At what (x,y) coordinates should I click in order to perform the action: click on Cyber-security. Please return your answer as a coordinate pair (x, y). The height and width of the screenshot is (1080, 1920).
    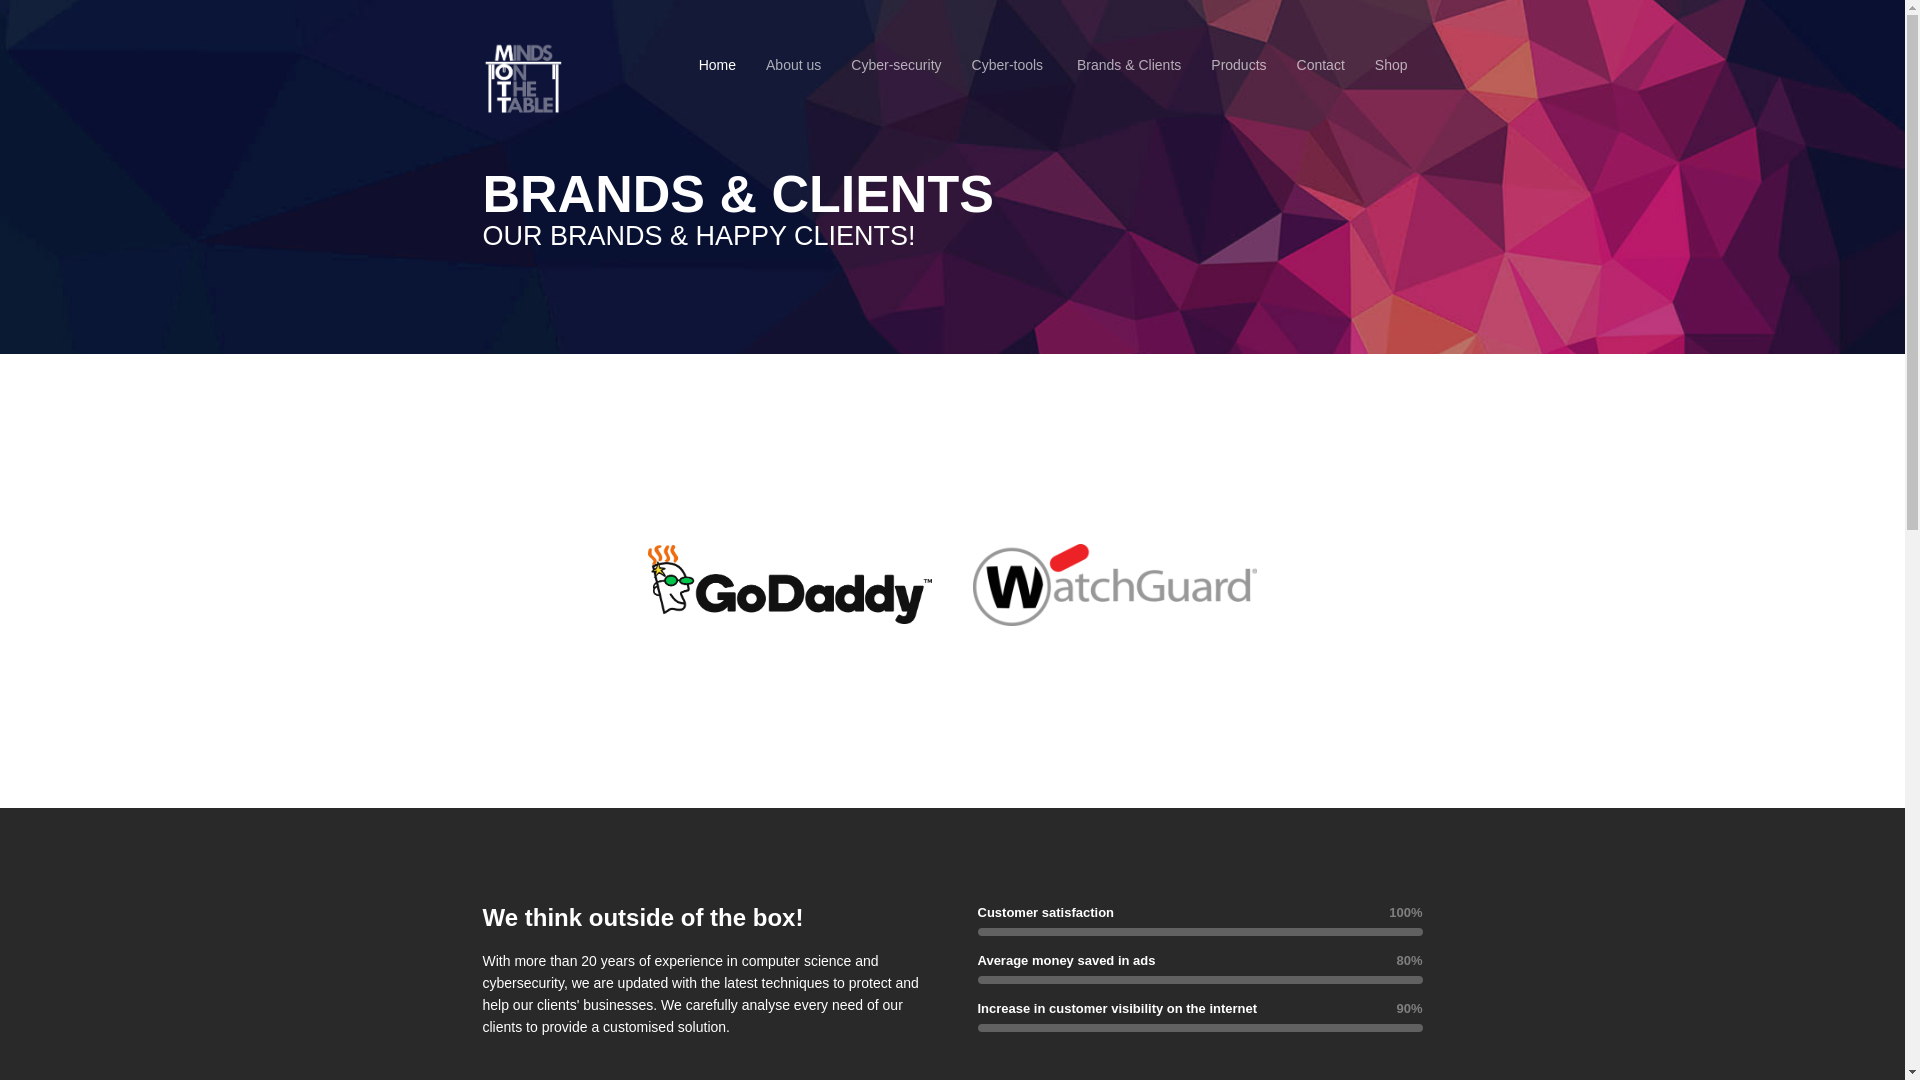
    Looking at the image, I should click on (896, 65).